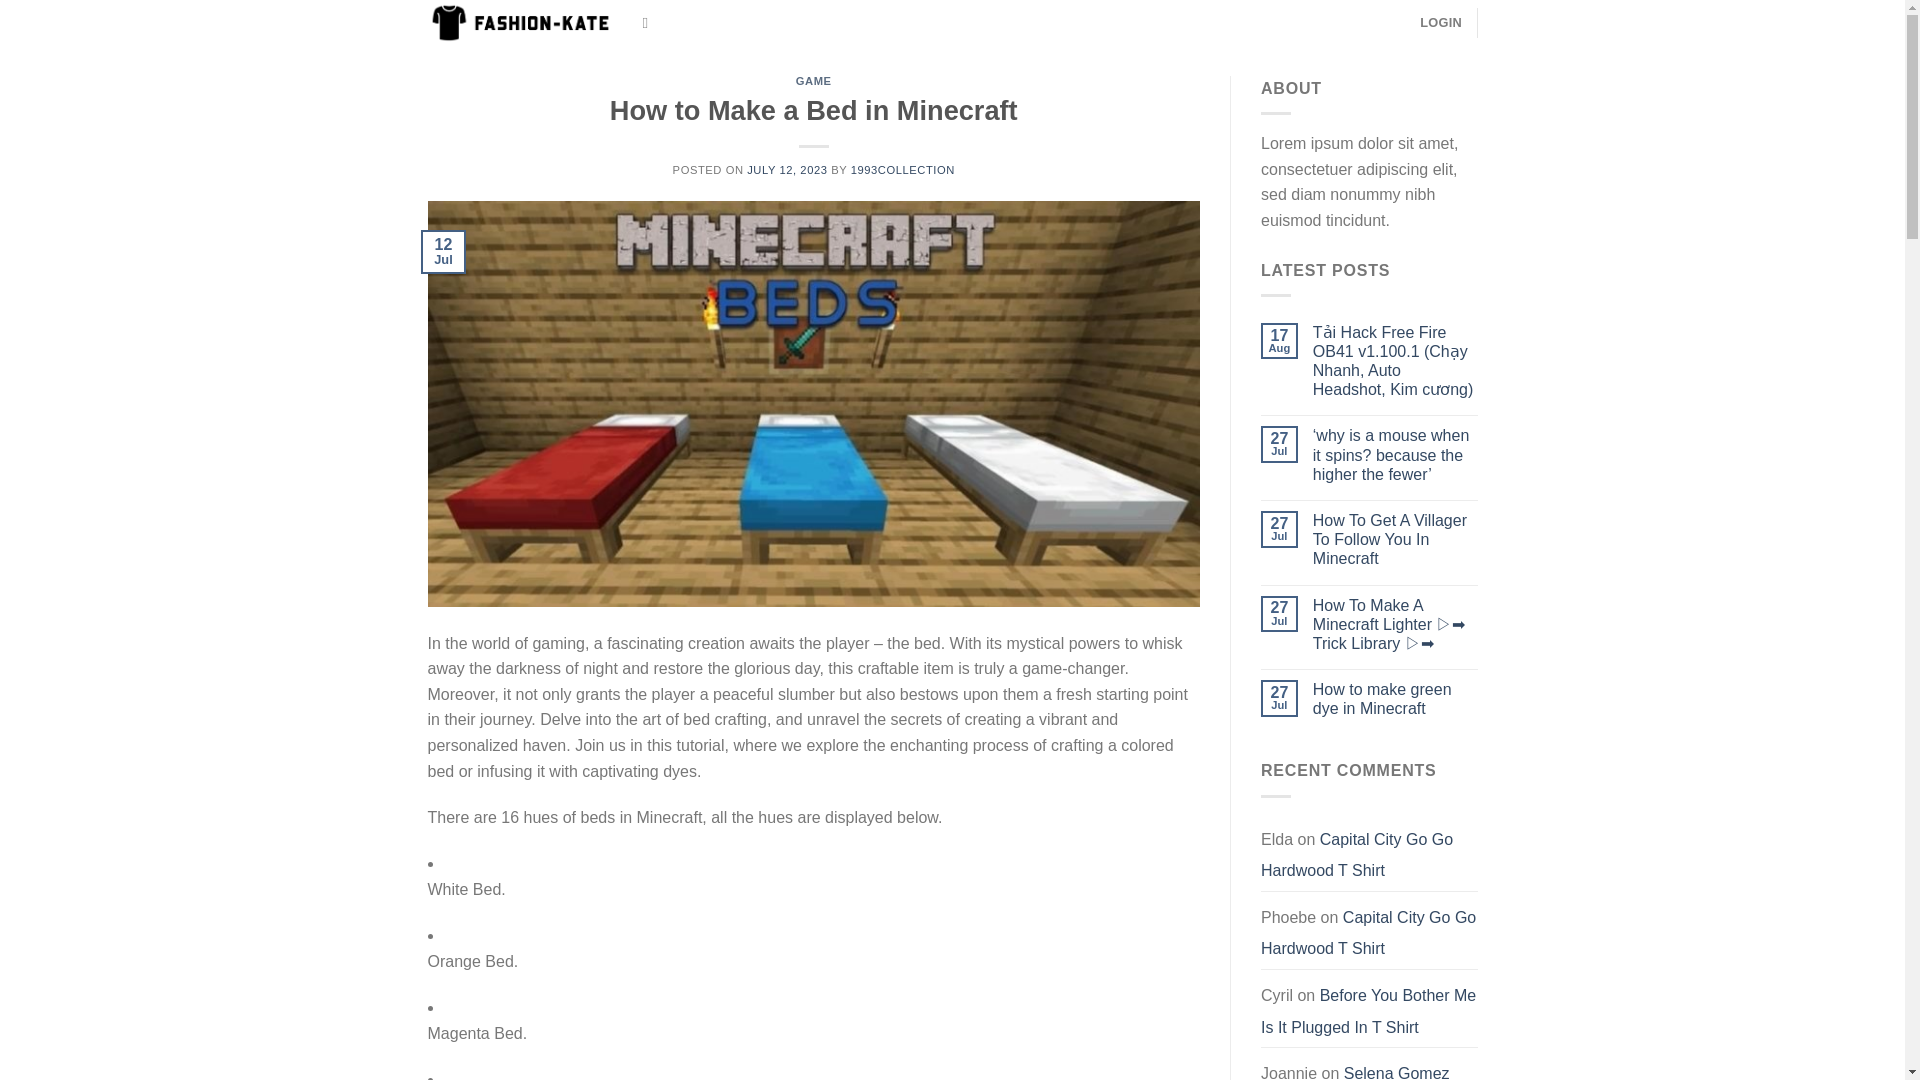 This screenshot has height=1080, width=1920. I want to click on GAME, so click(814, 80).